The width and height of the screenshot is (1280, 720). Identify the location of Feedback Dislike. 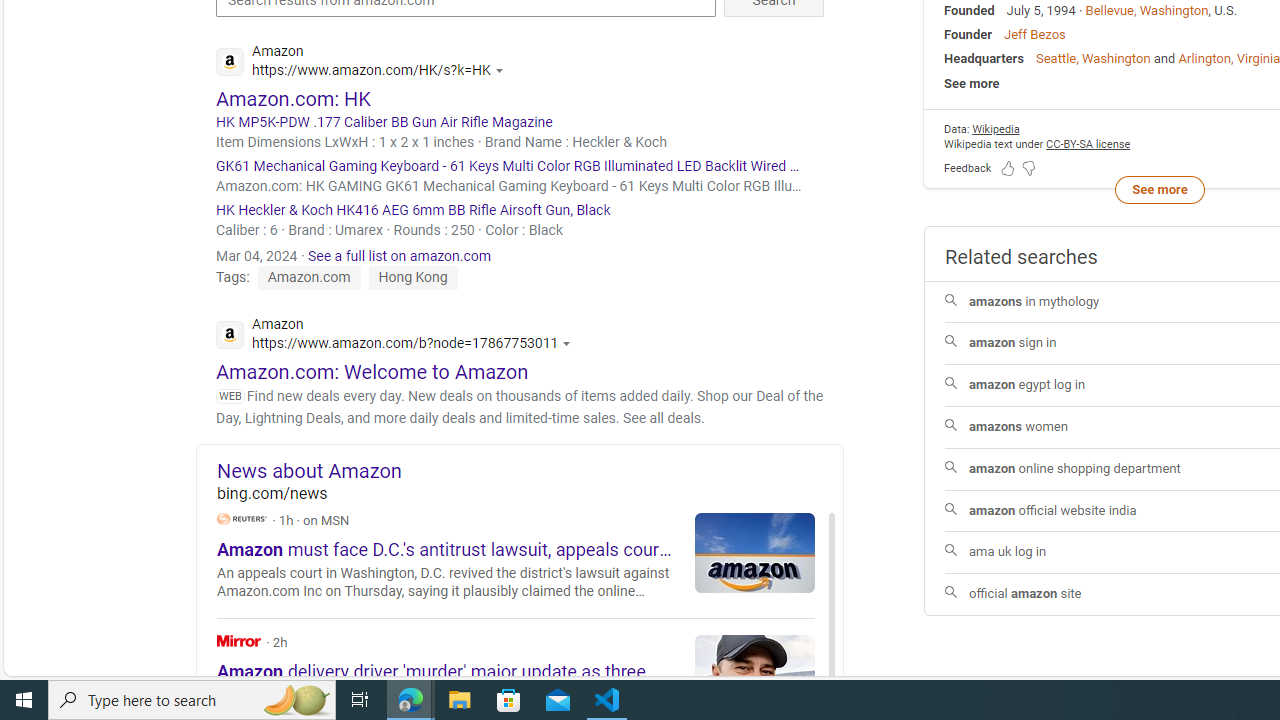
(1028, 167).